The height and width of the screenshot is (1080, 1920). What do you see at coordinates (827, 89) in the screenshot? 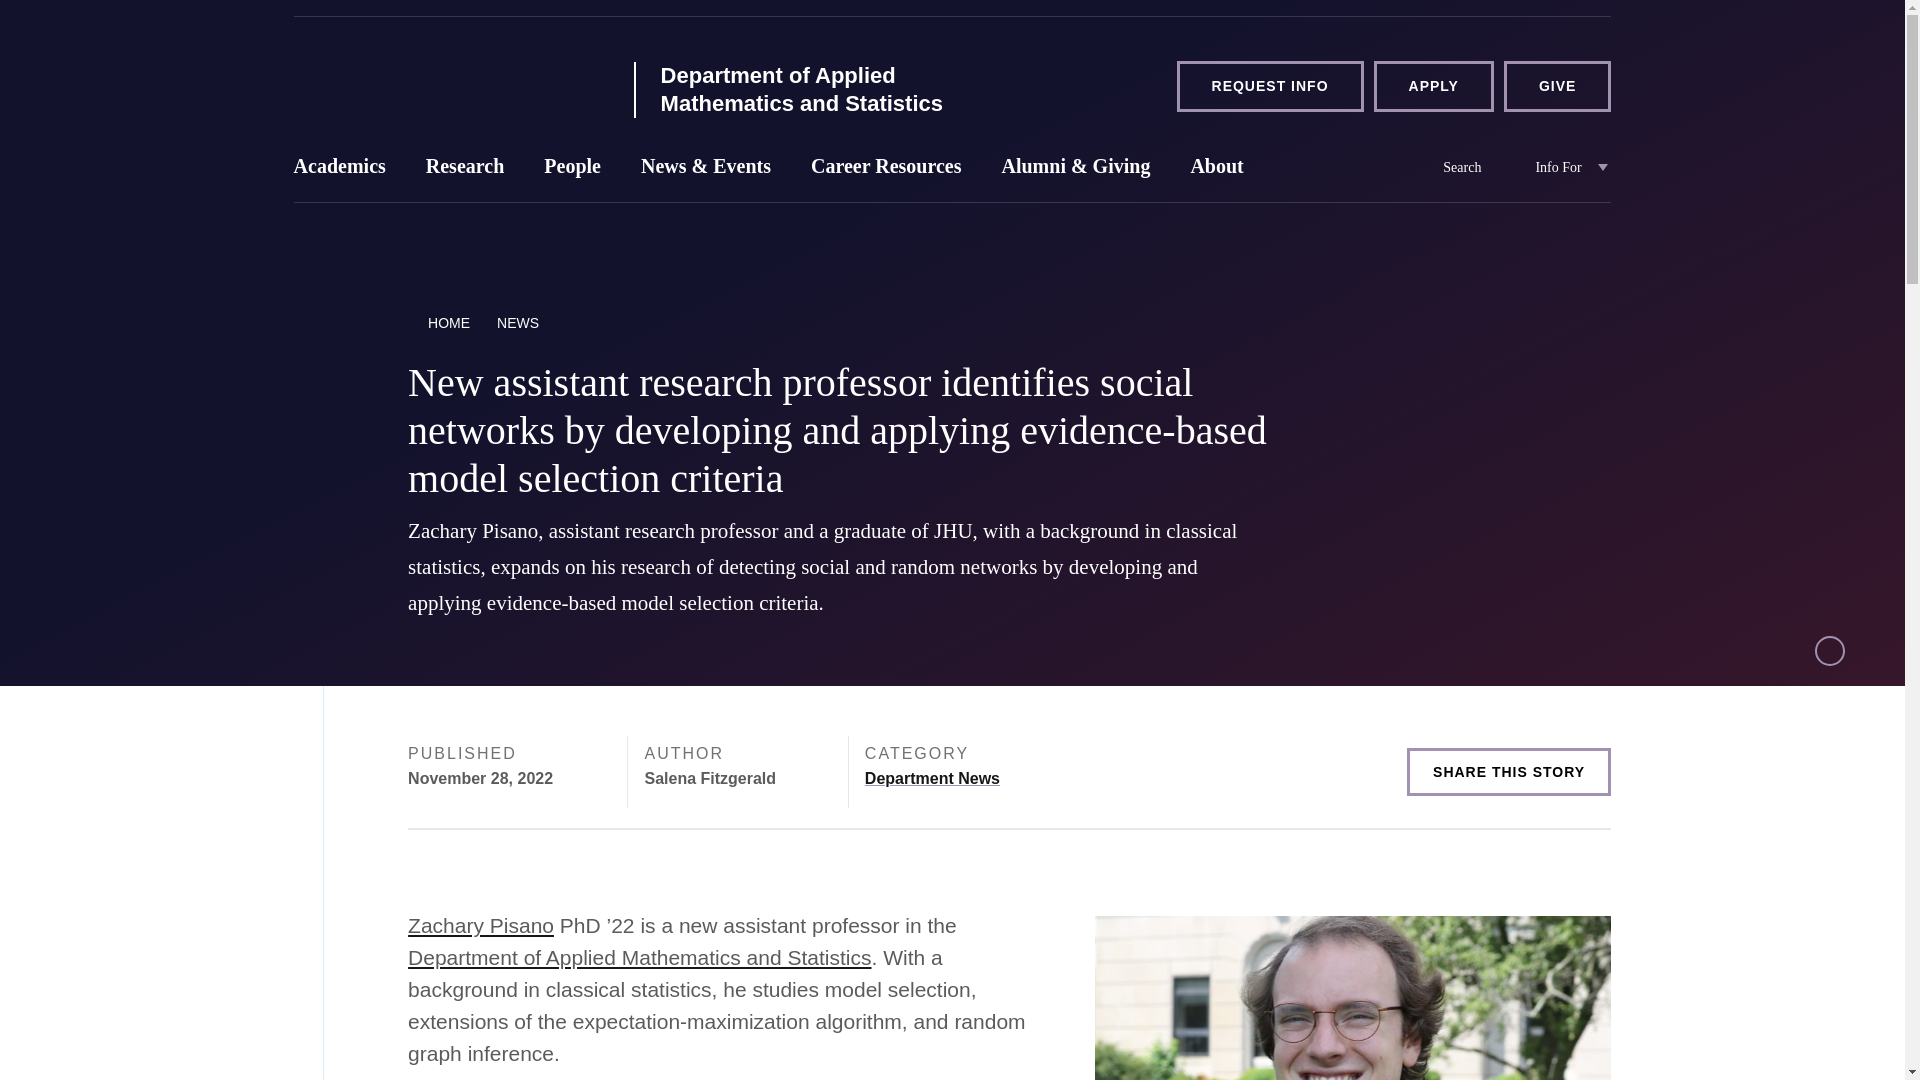
I see `Department of Applied Mathematics and Statistics` at bounding box center [827, 89].